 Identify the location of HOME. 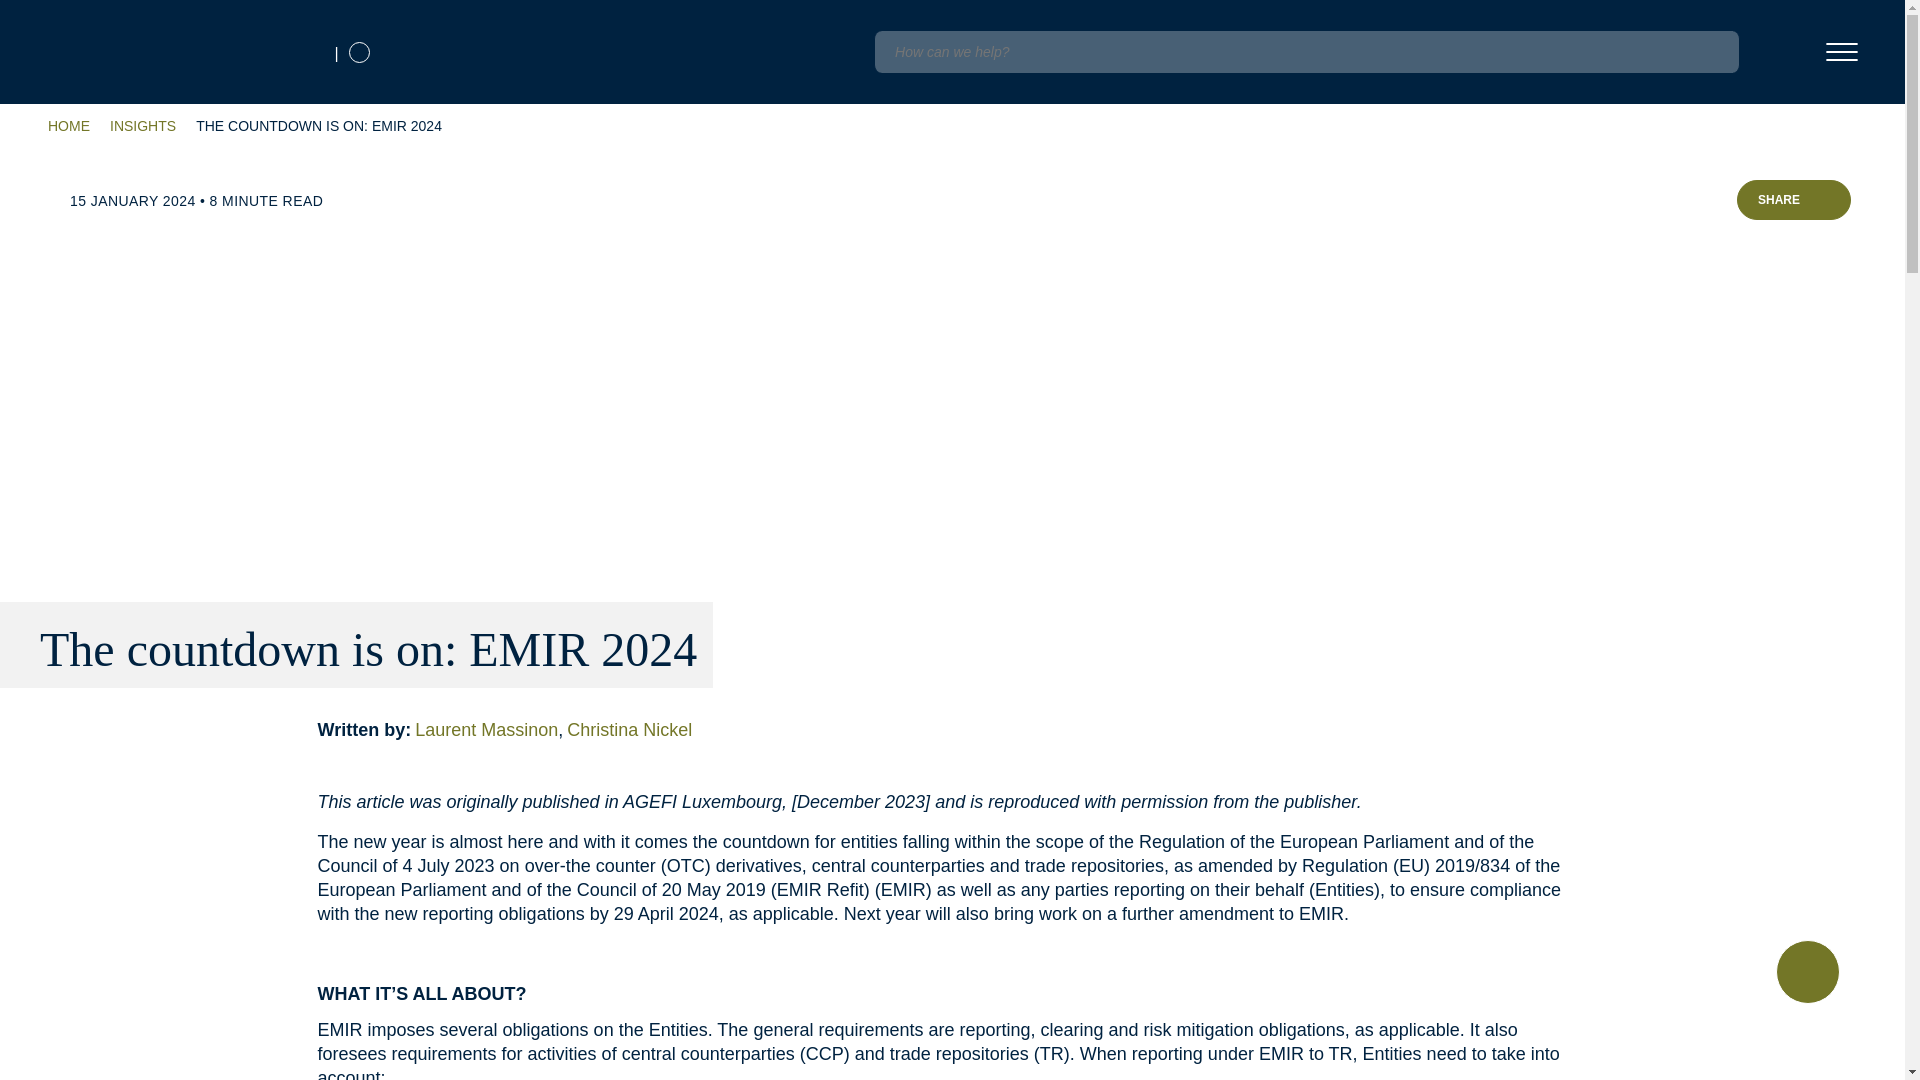
(69, 126).